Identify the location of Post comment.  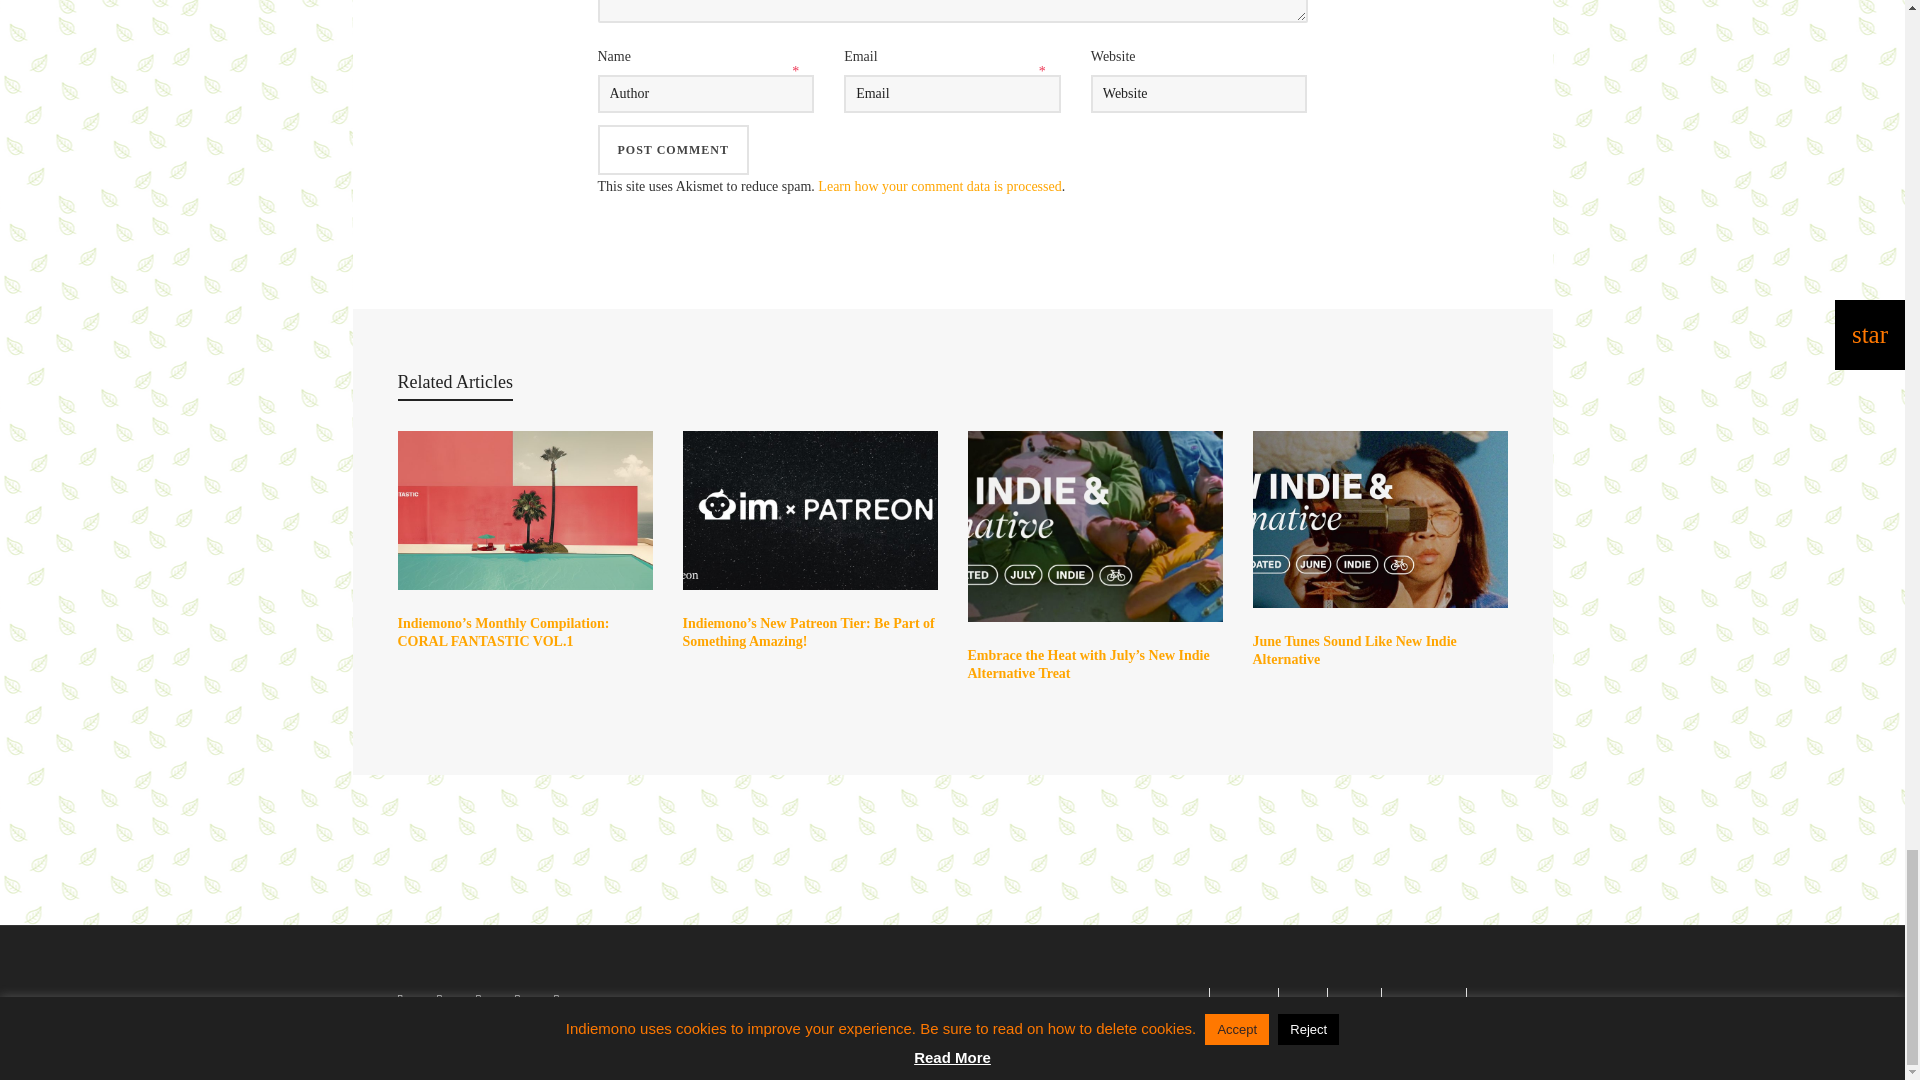
(672, 150).